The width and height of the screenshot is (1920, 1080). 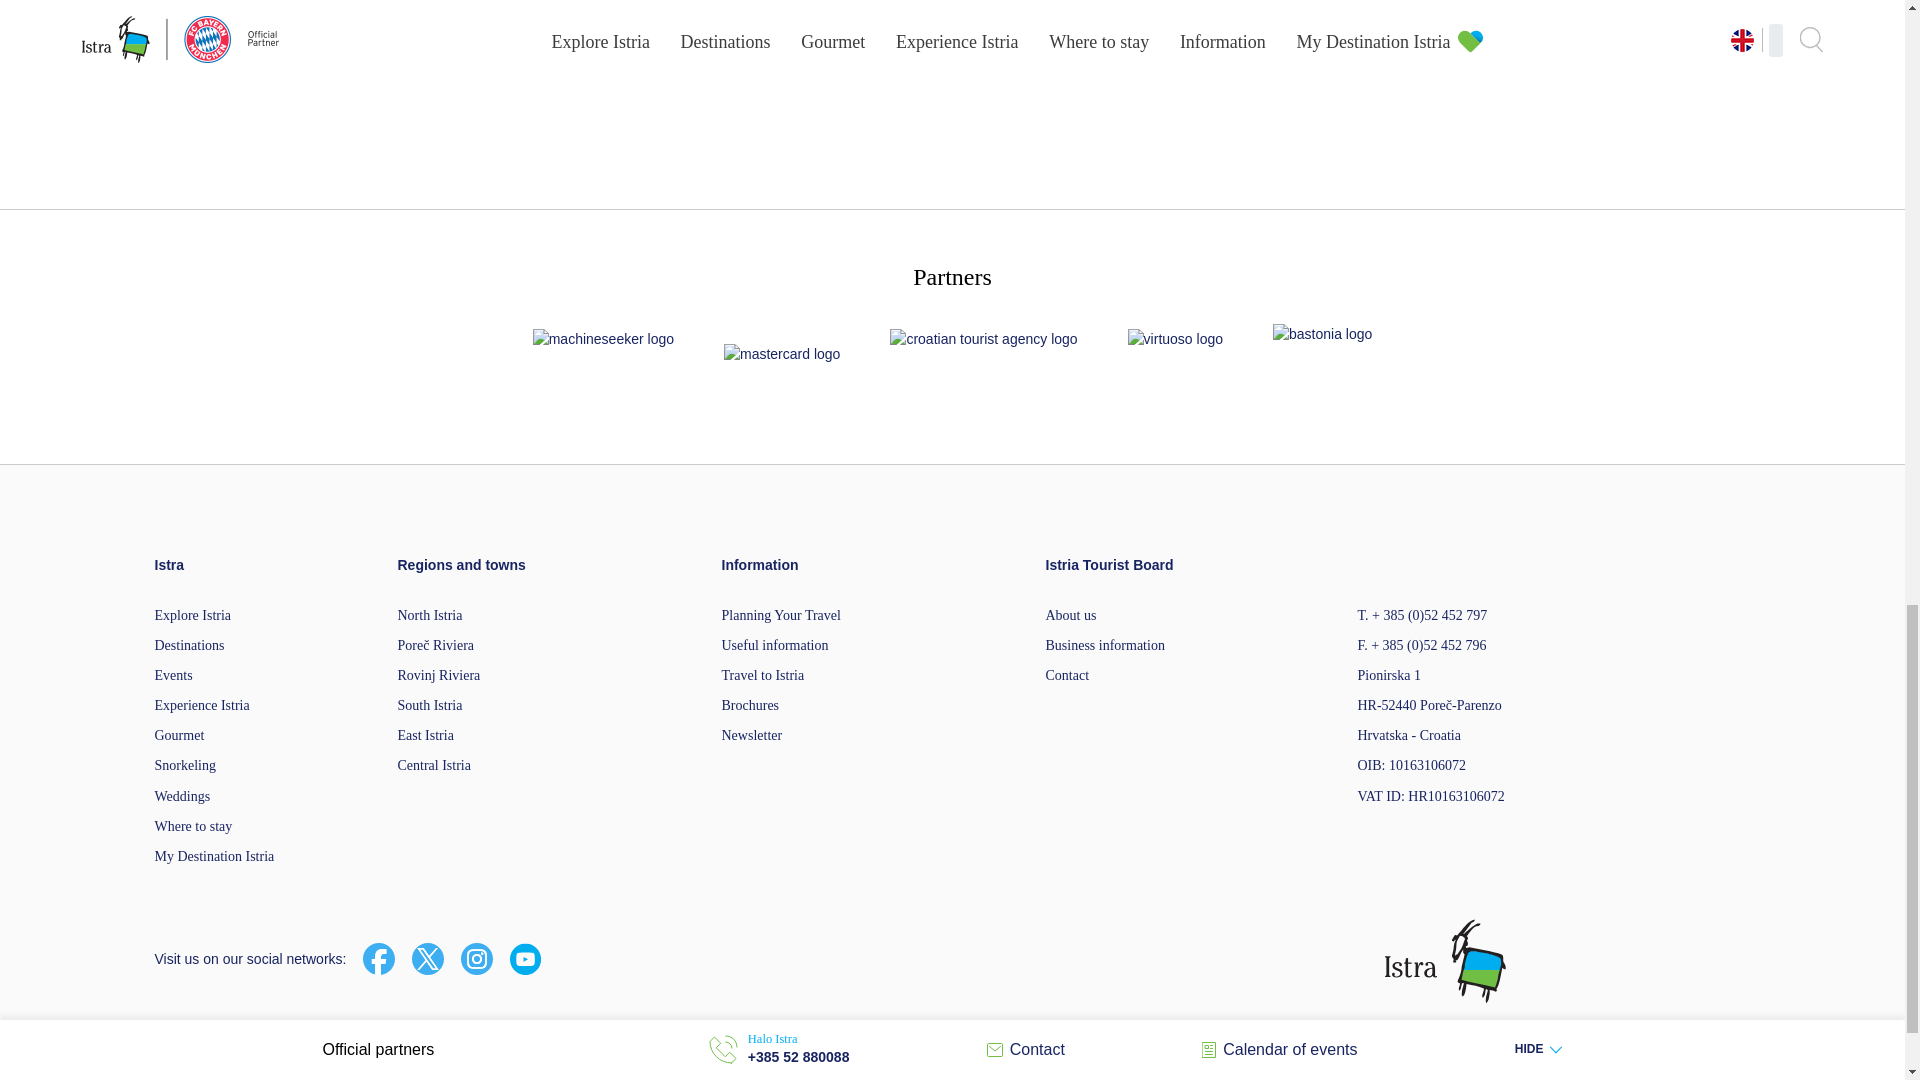 What do you see at coordinates (192, 826) in the screenshot?
I see `Where to stay` at bounding box center [192, 826].